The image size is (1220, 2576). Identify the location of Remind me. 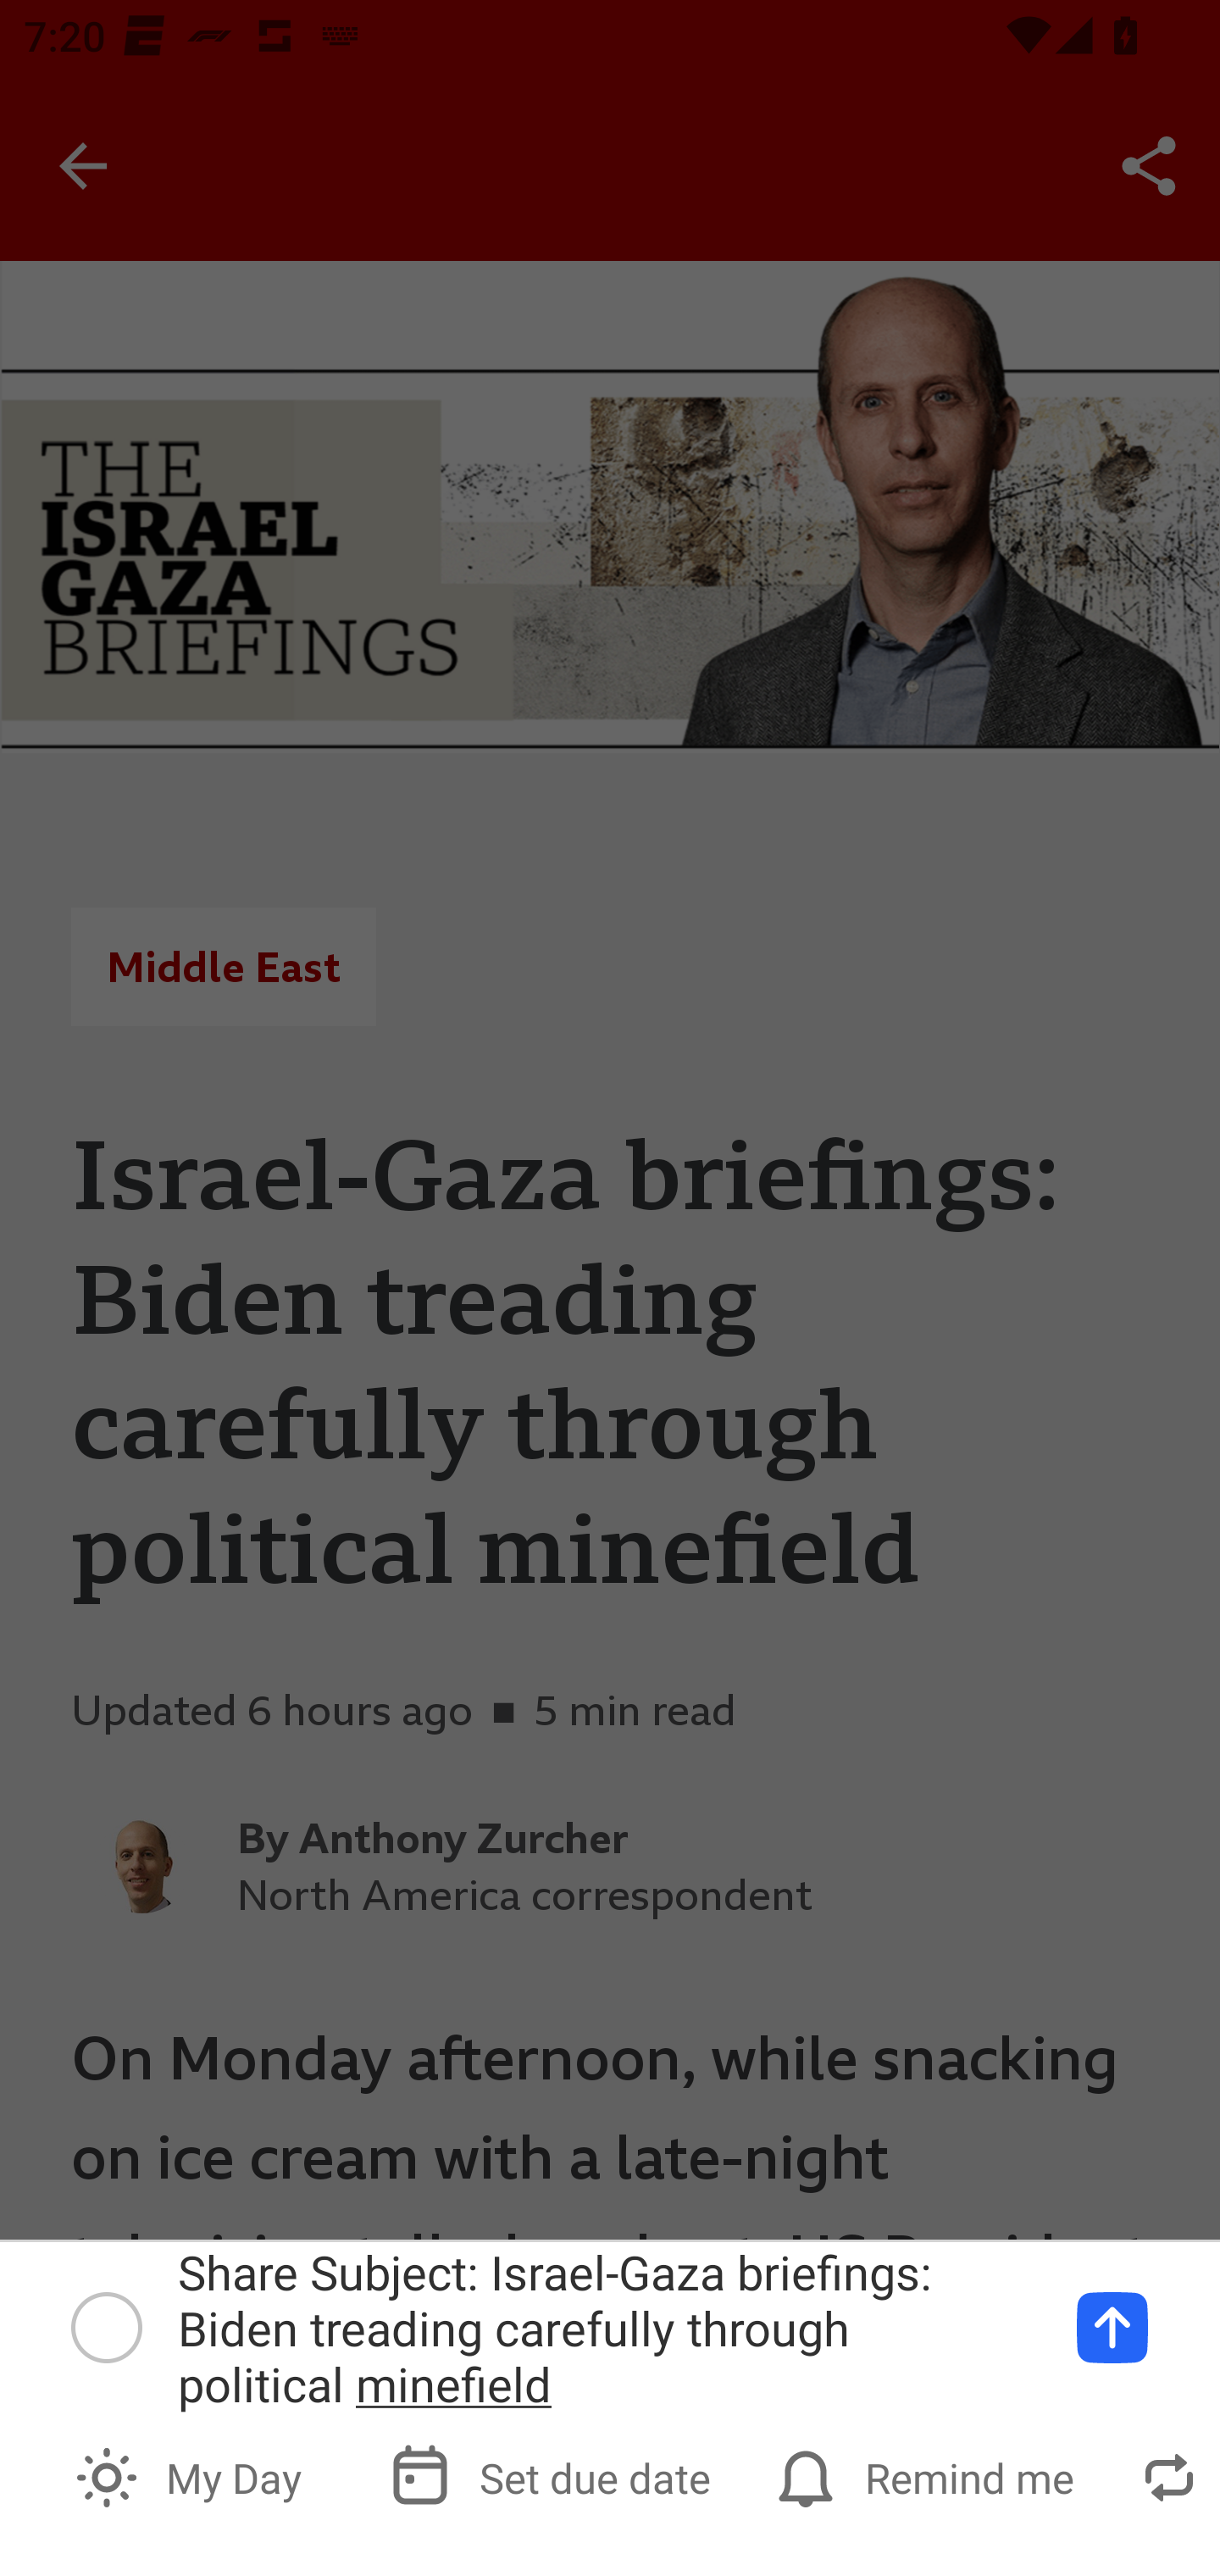
(929, 2476).